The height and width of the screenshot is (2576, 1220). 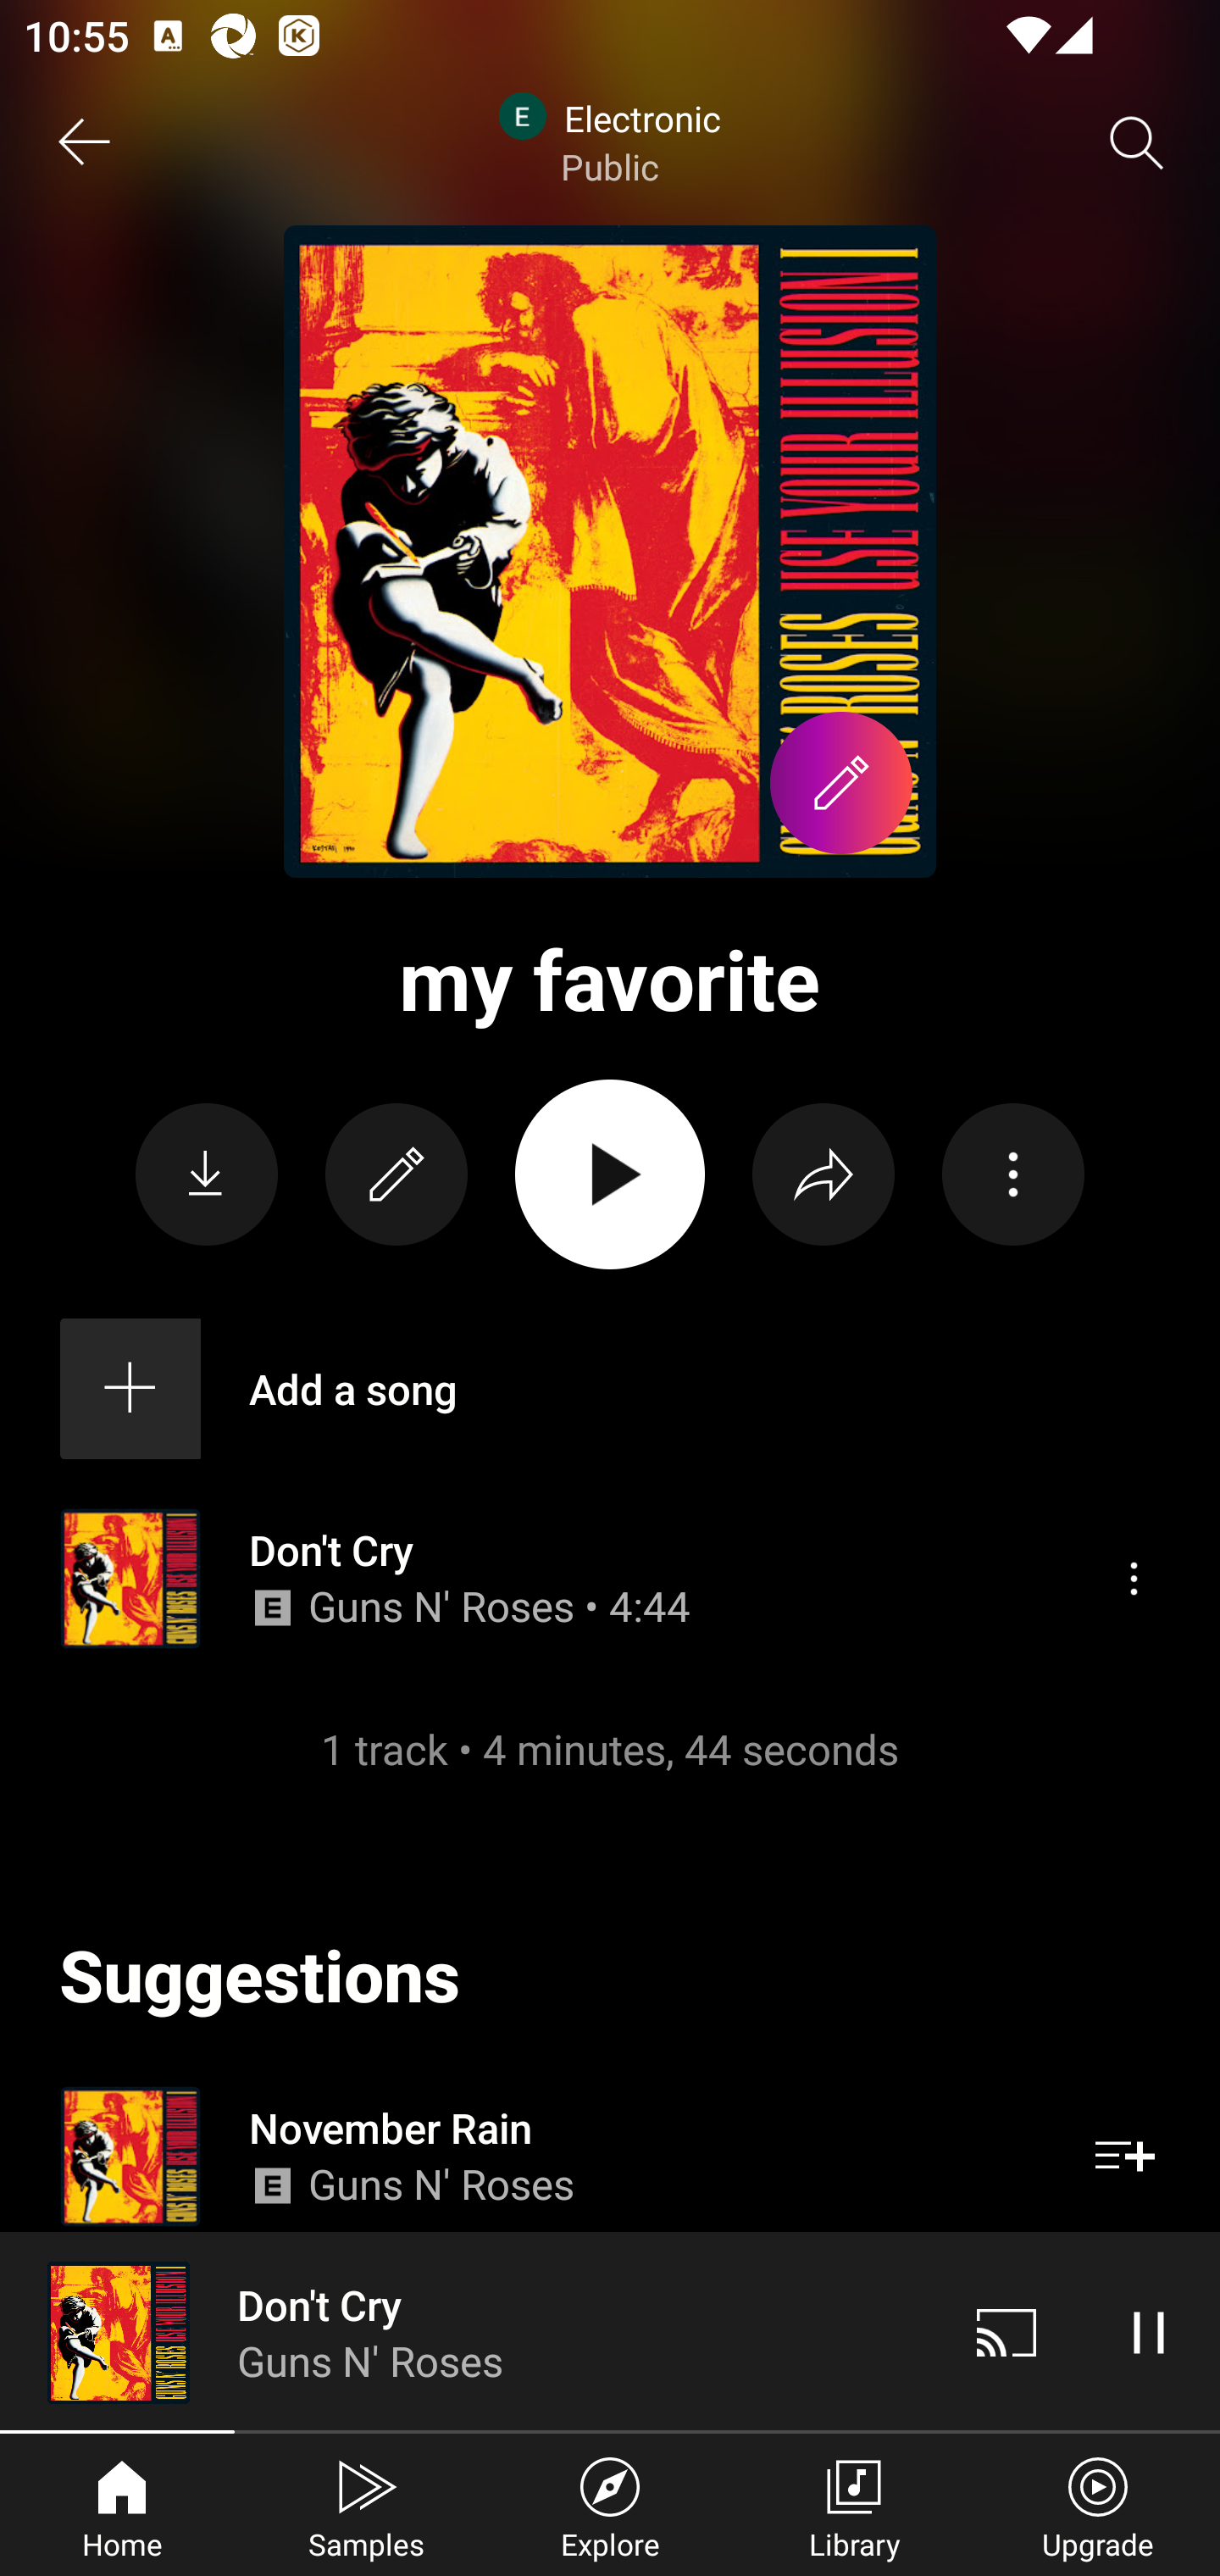 I want to click on Pause video, so click(x=1149, y=2332).